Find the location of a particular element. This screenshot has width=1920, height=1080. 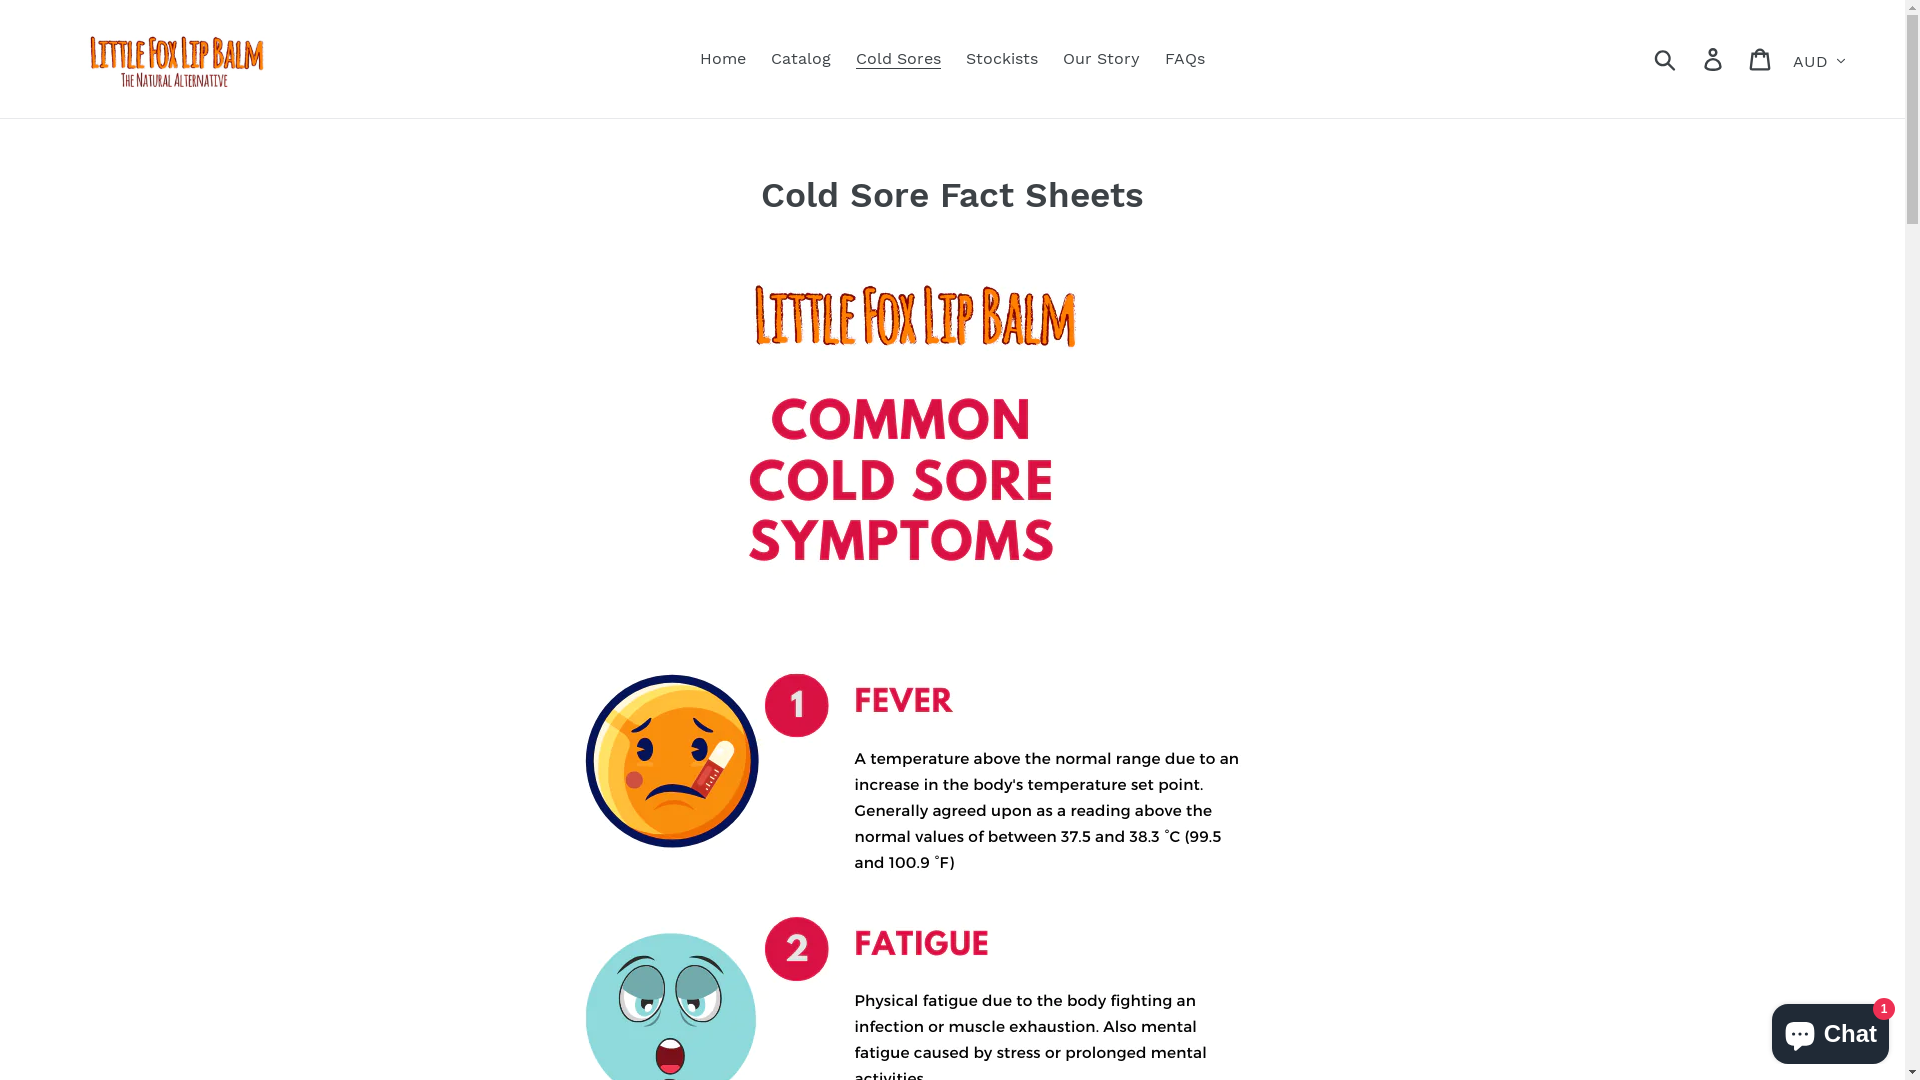

Catalog is located at coordinates (801, 59).